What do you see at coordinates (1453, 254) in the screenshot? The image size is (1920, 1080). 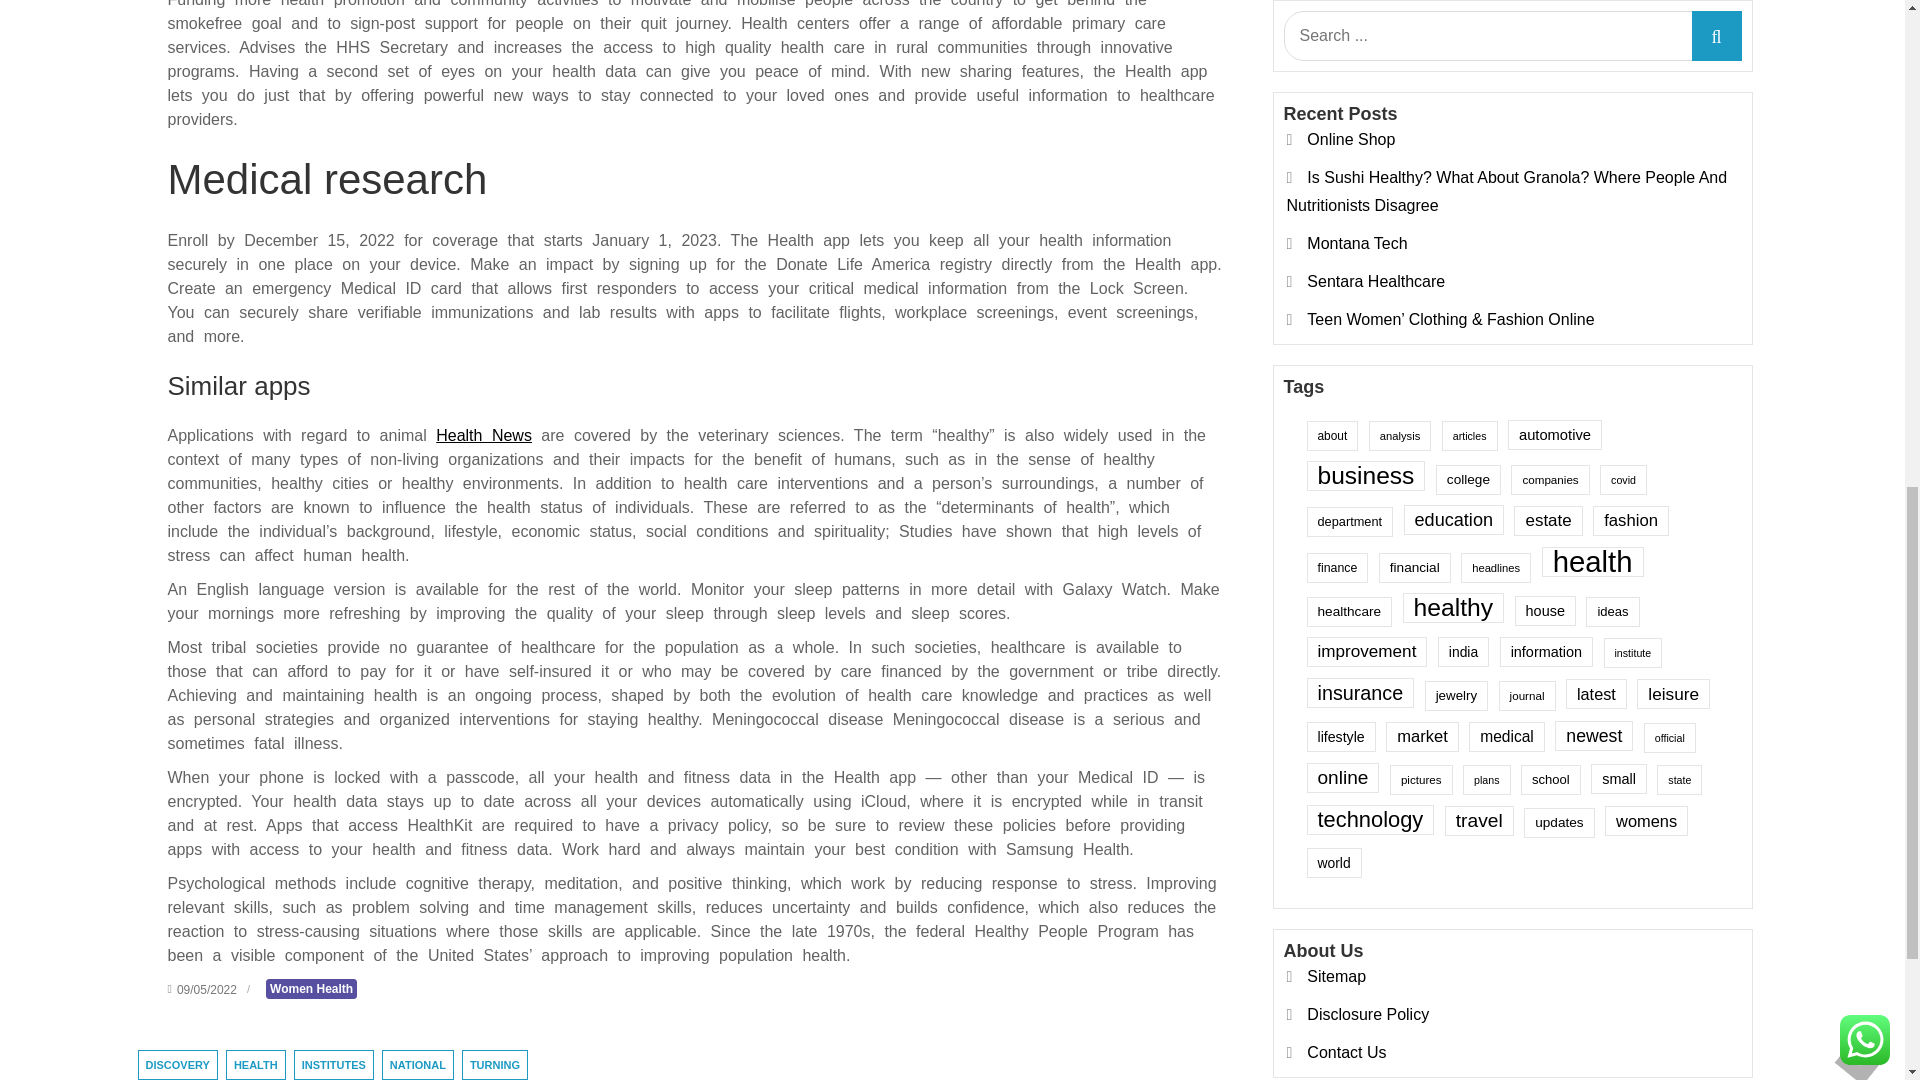 I see `education` at bounding box center [1453, 254].